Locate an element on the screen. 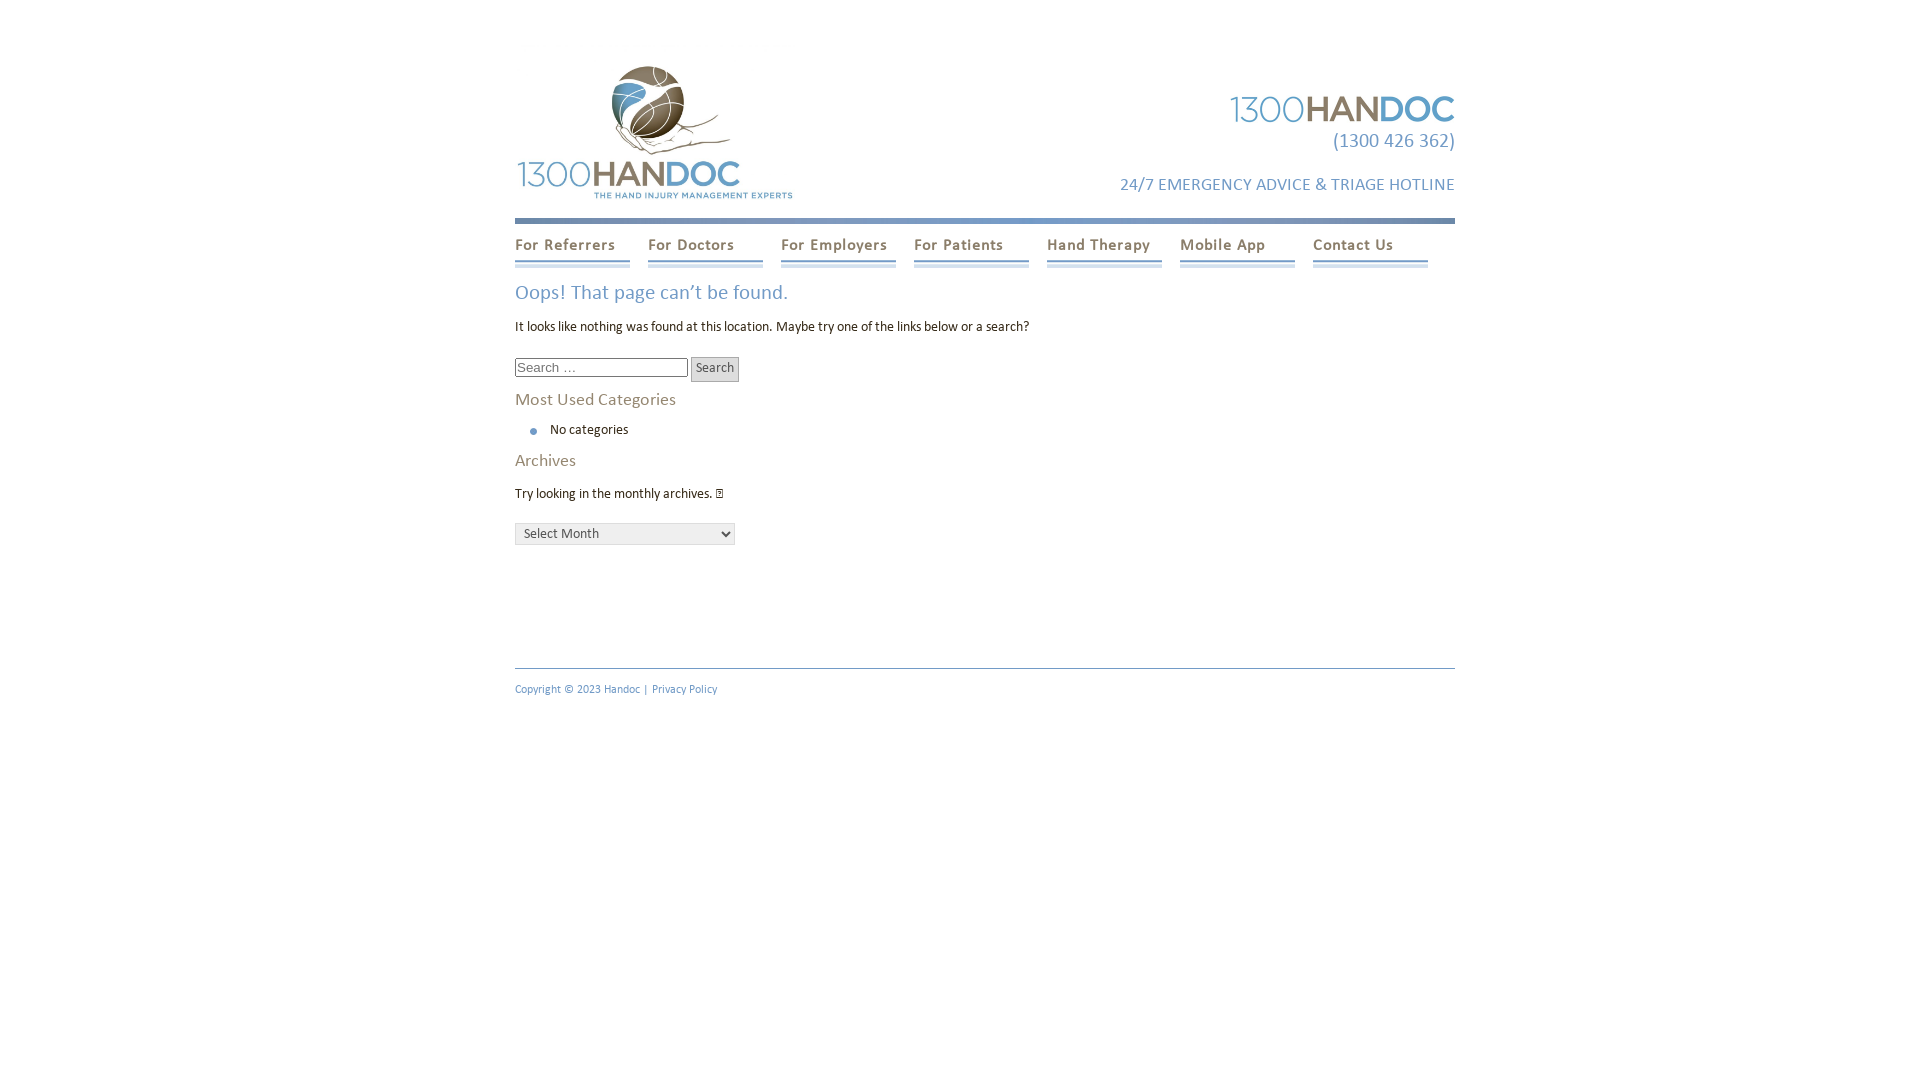 This screenshot has width=1920, height=1080. Mobile App is located at coordinates (1238, 253).